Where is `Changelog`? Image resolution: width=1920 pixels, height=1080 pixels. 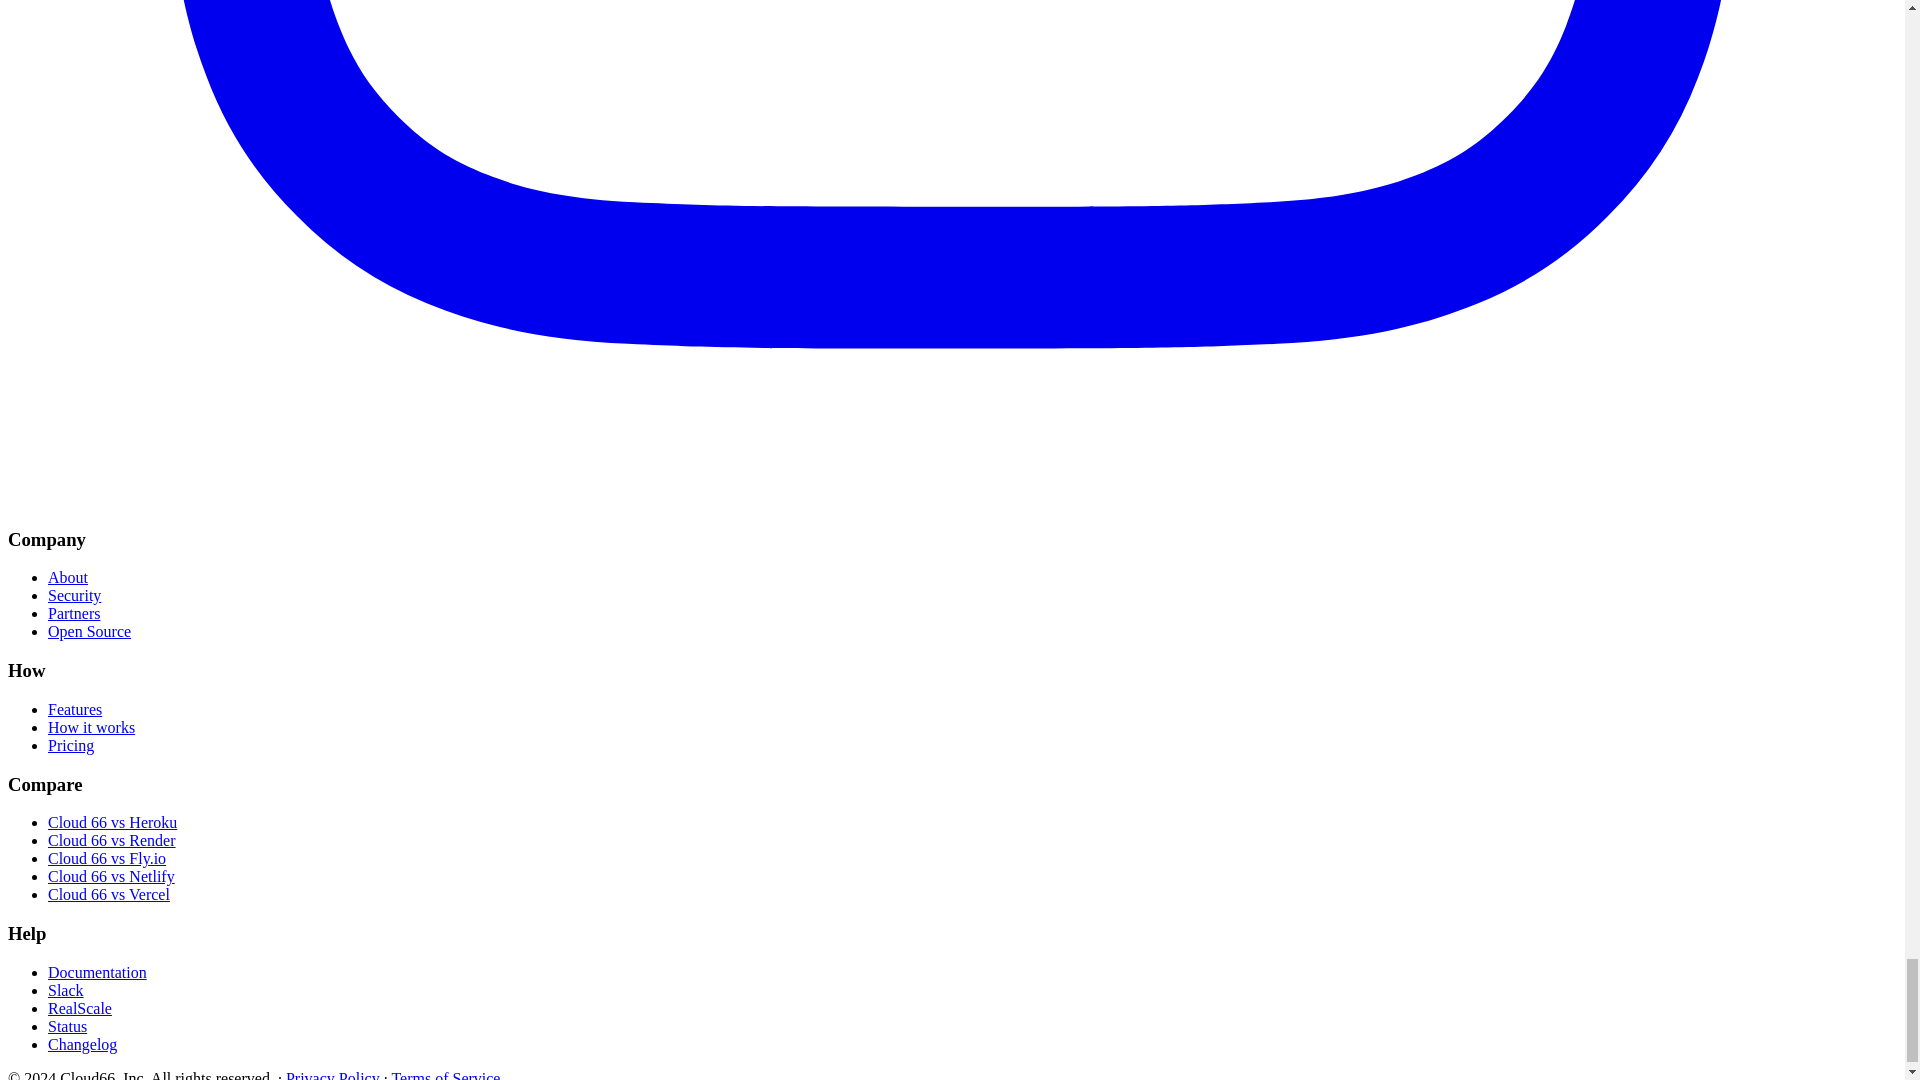
Changelog is located at coordinates (82, 1044).